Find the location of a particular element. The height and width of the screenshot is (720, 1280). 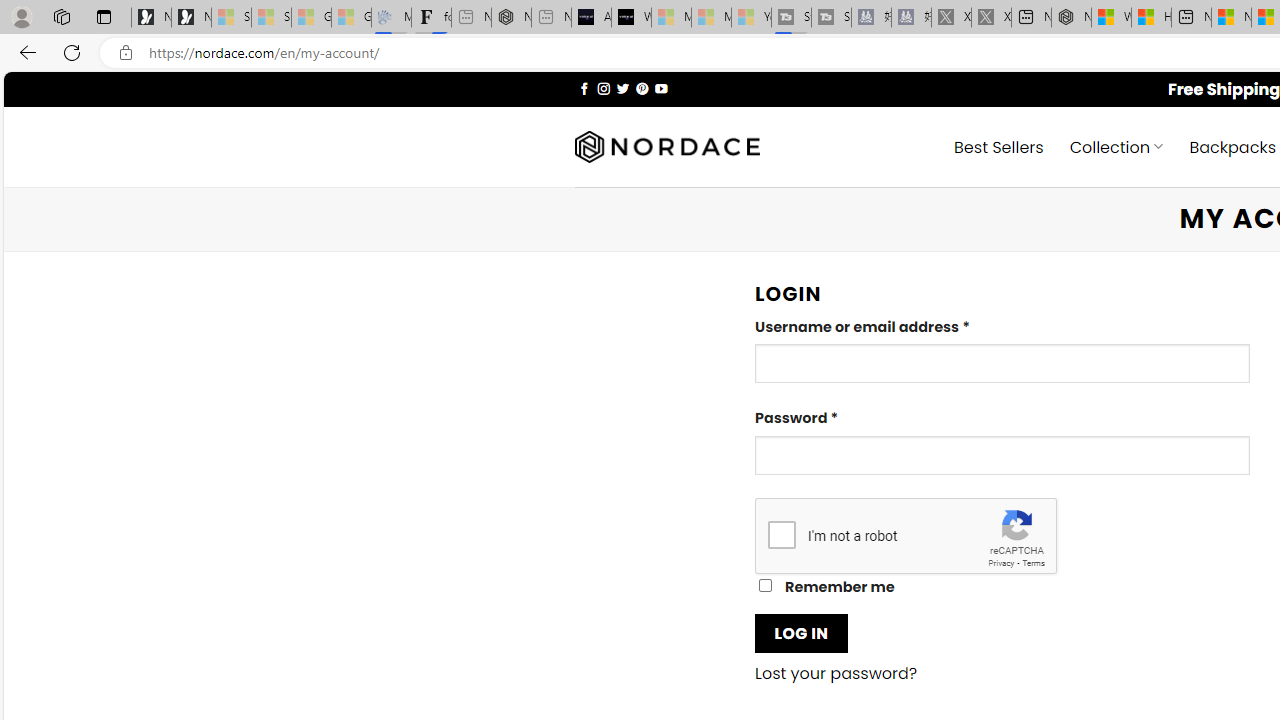

Terms is located at coordinates (1033, 562).